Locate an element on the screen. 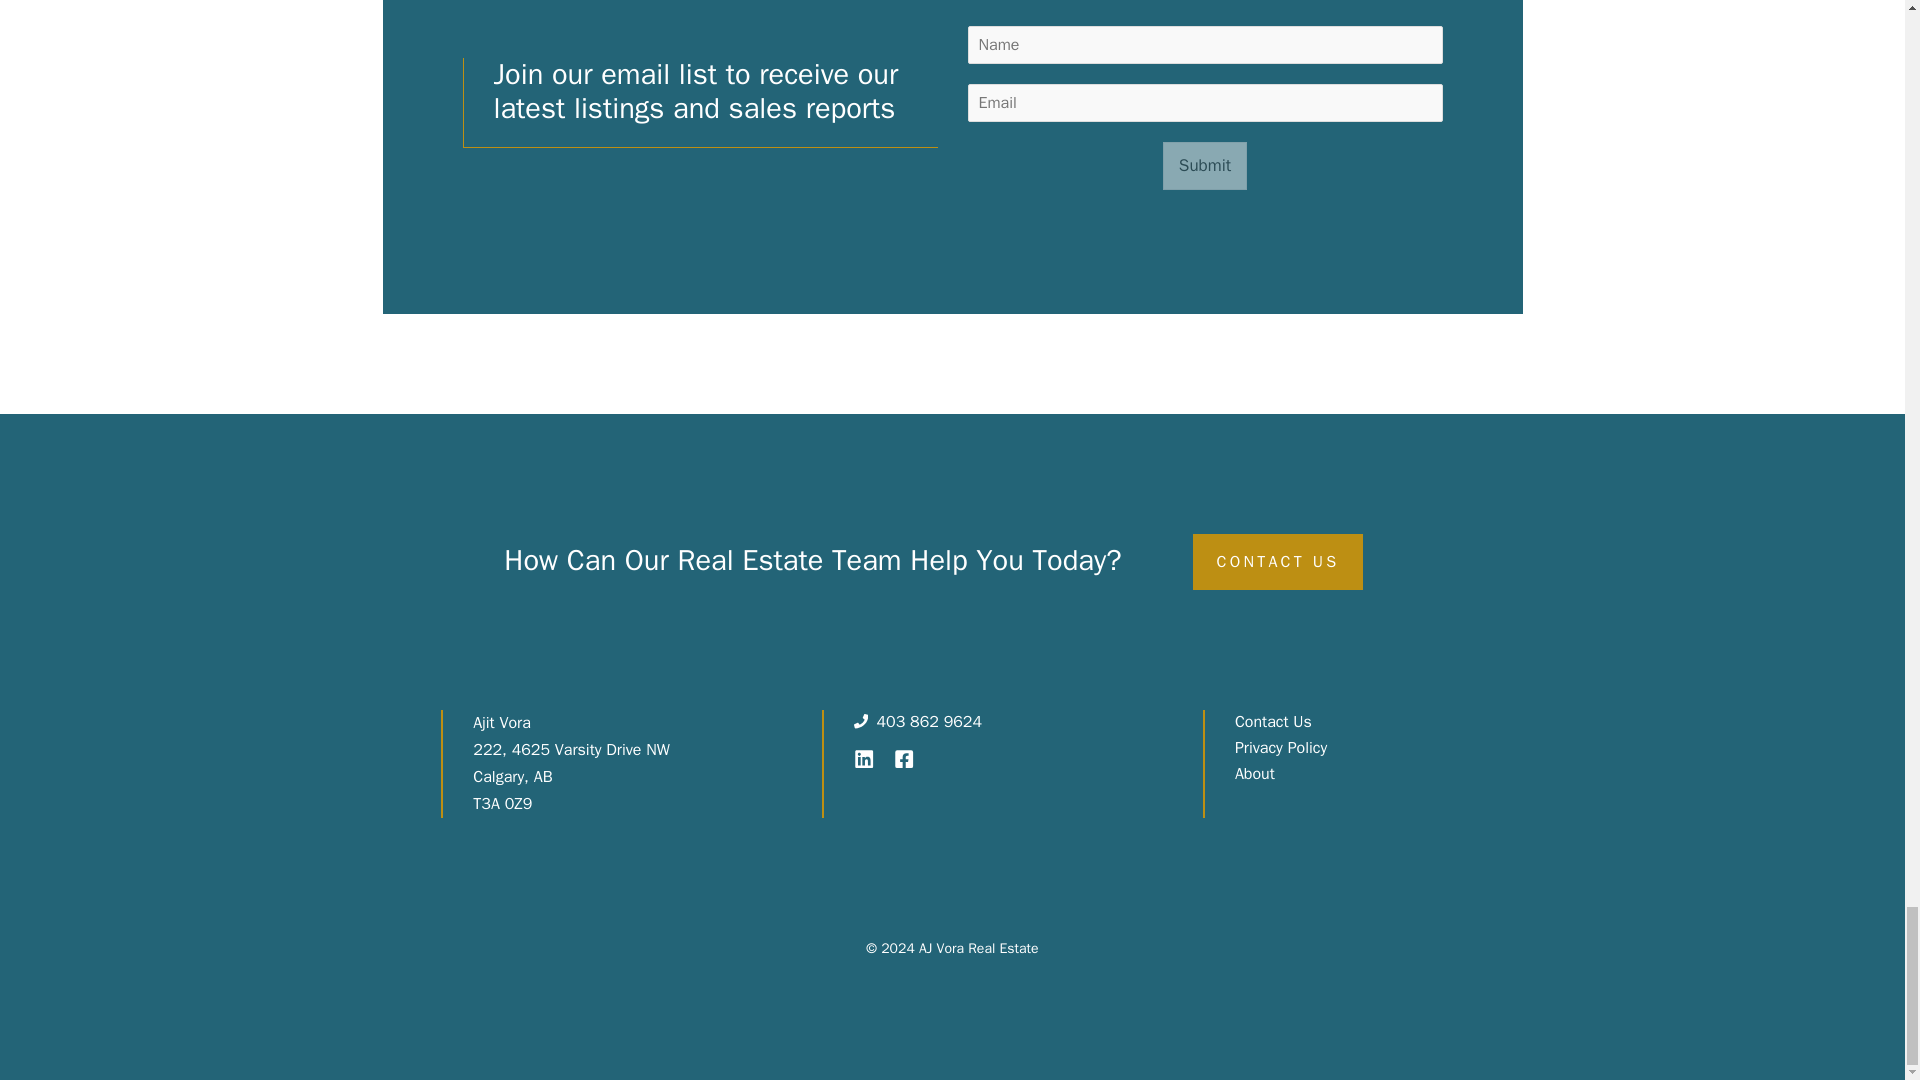  403 862 9624 is located at coordinates (928, 722).